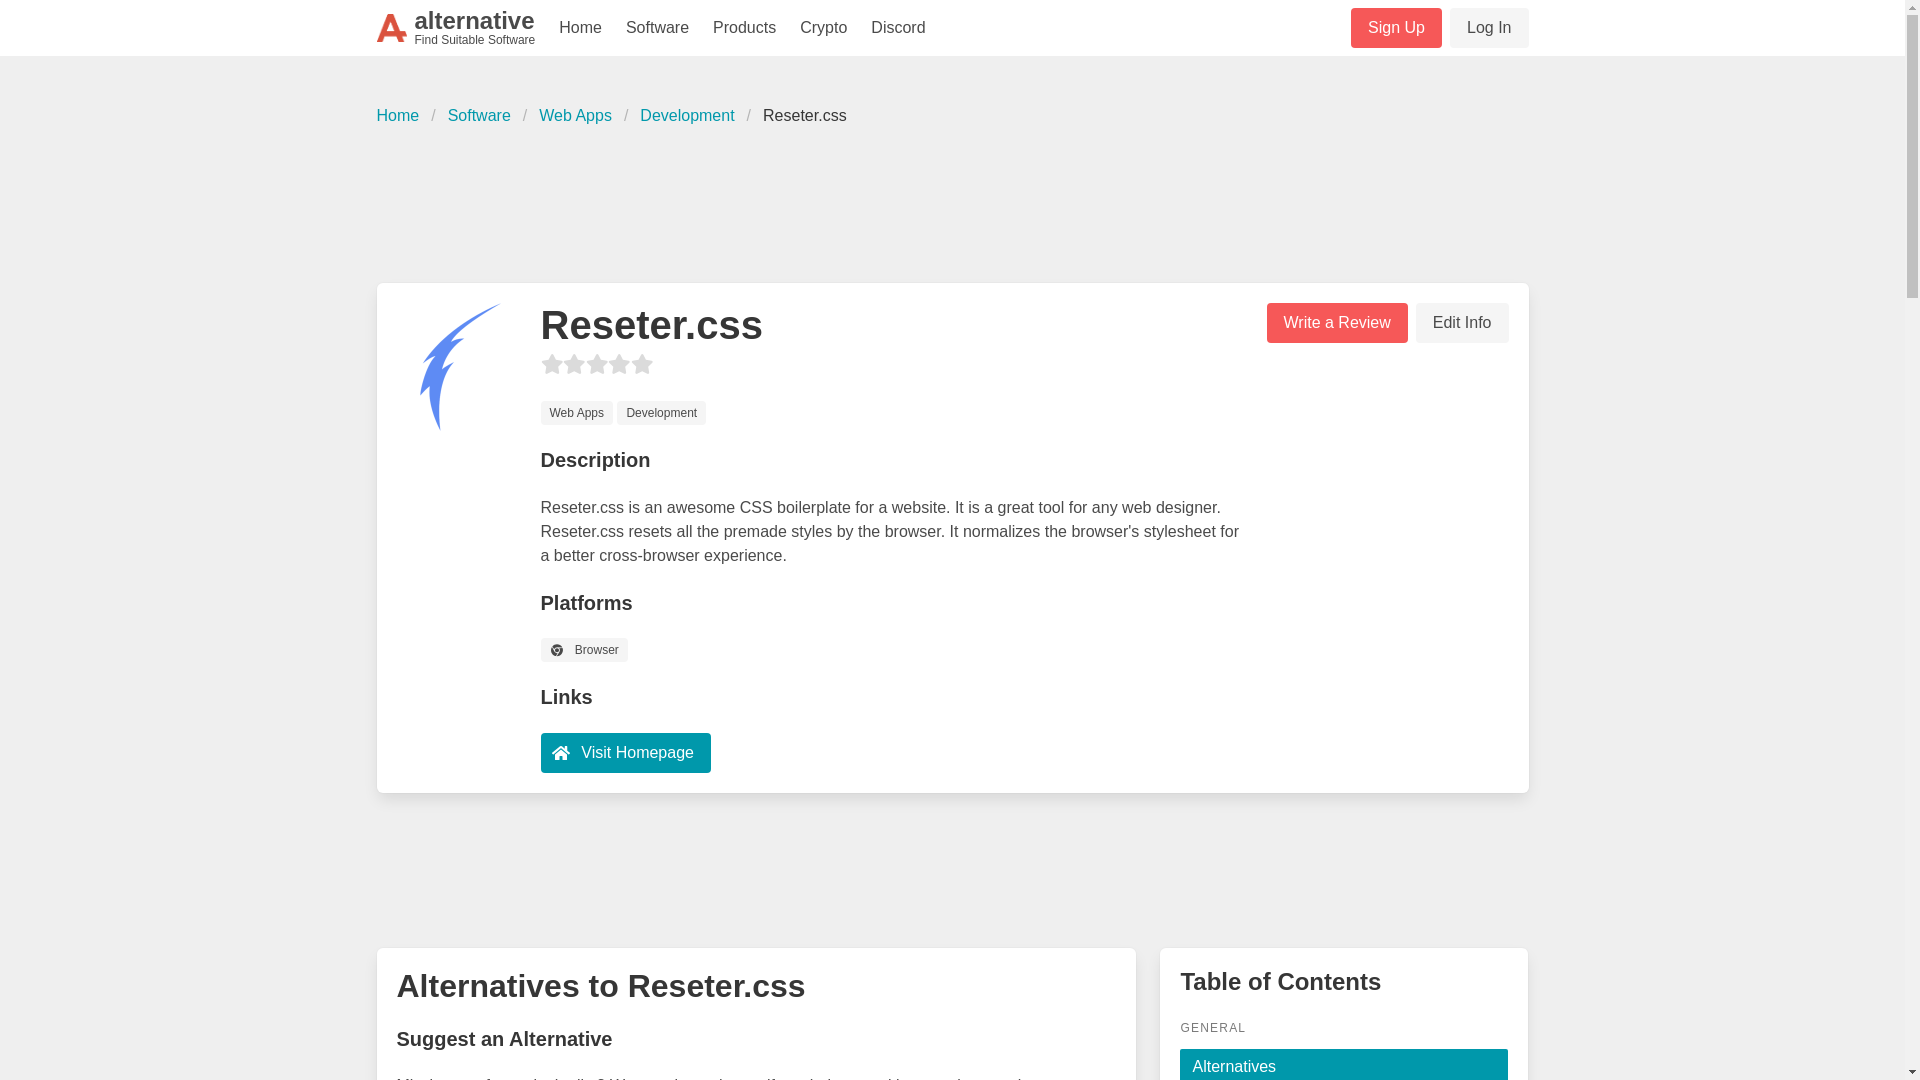 The width and height of the screenshot is (1920, 1080). I want to click on Home, so click(580, 28).